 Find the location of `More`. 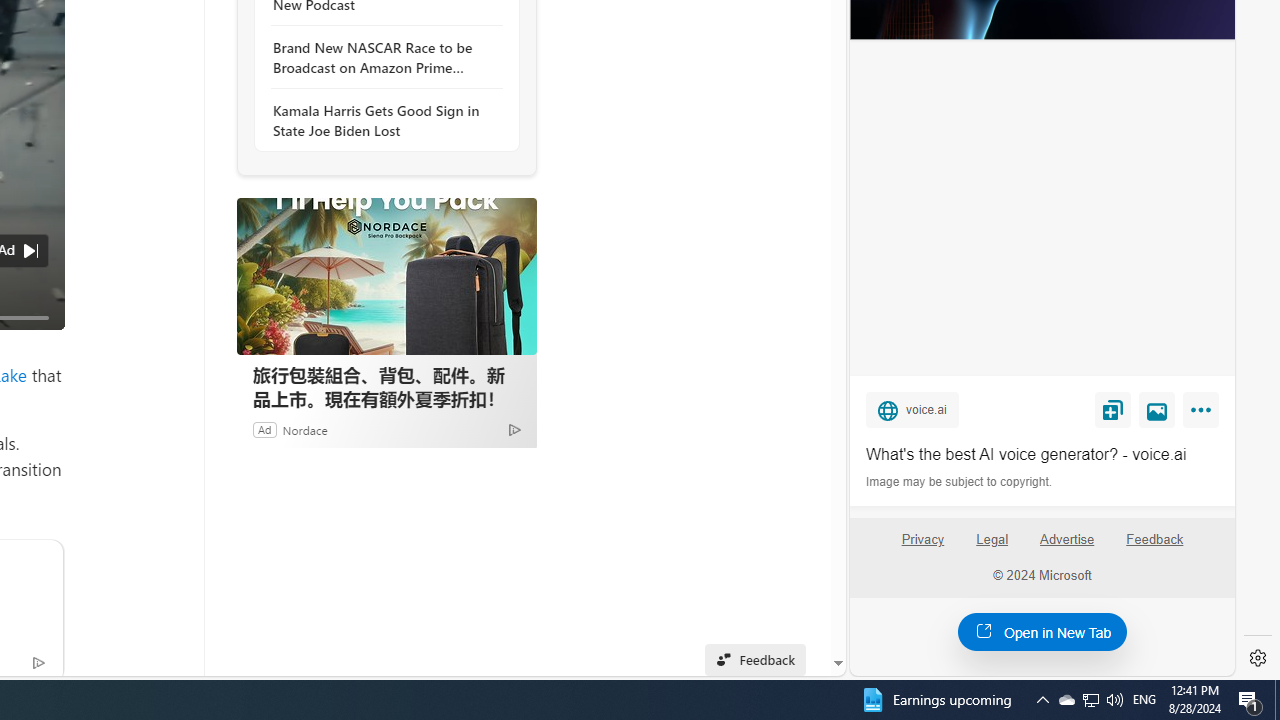

More is located at coordinates (1204, 414).